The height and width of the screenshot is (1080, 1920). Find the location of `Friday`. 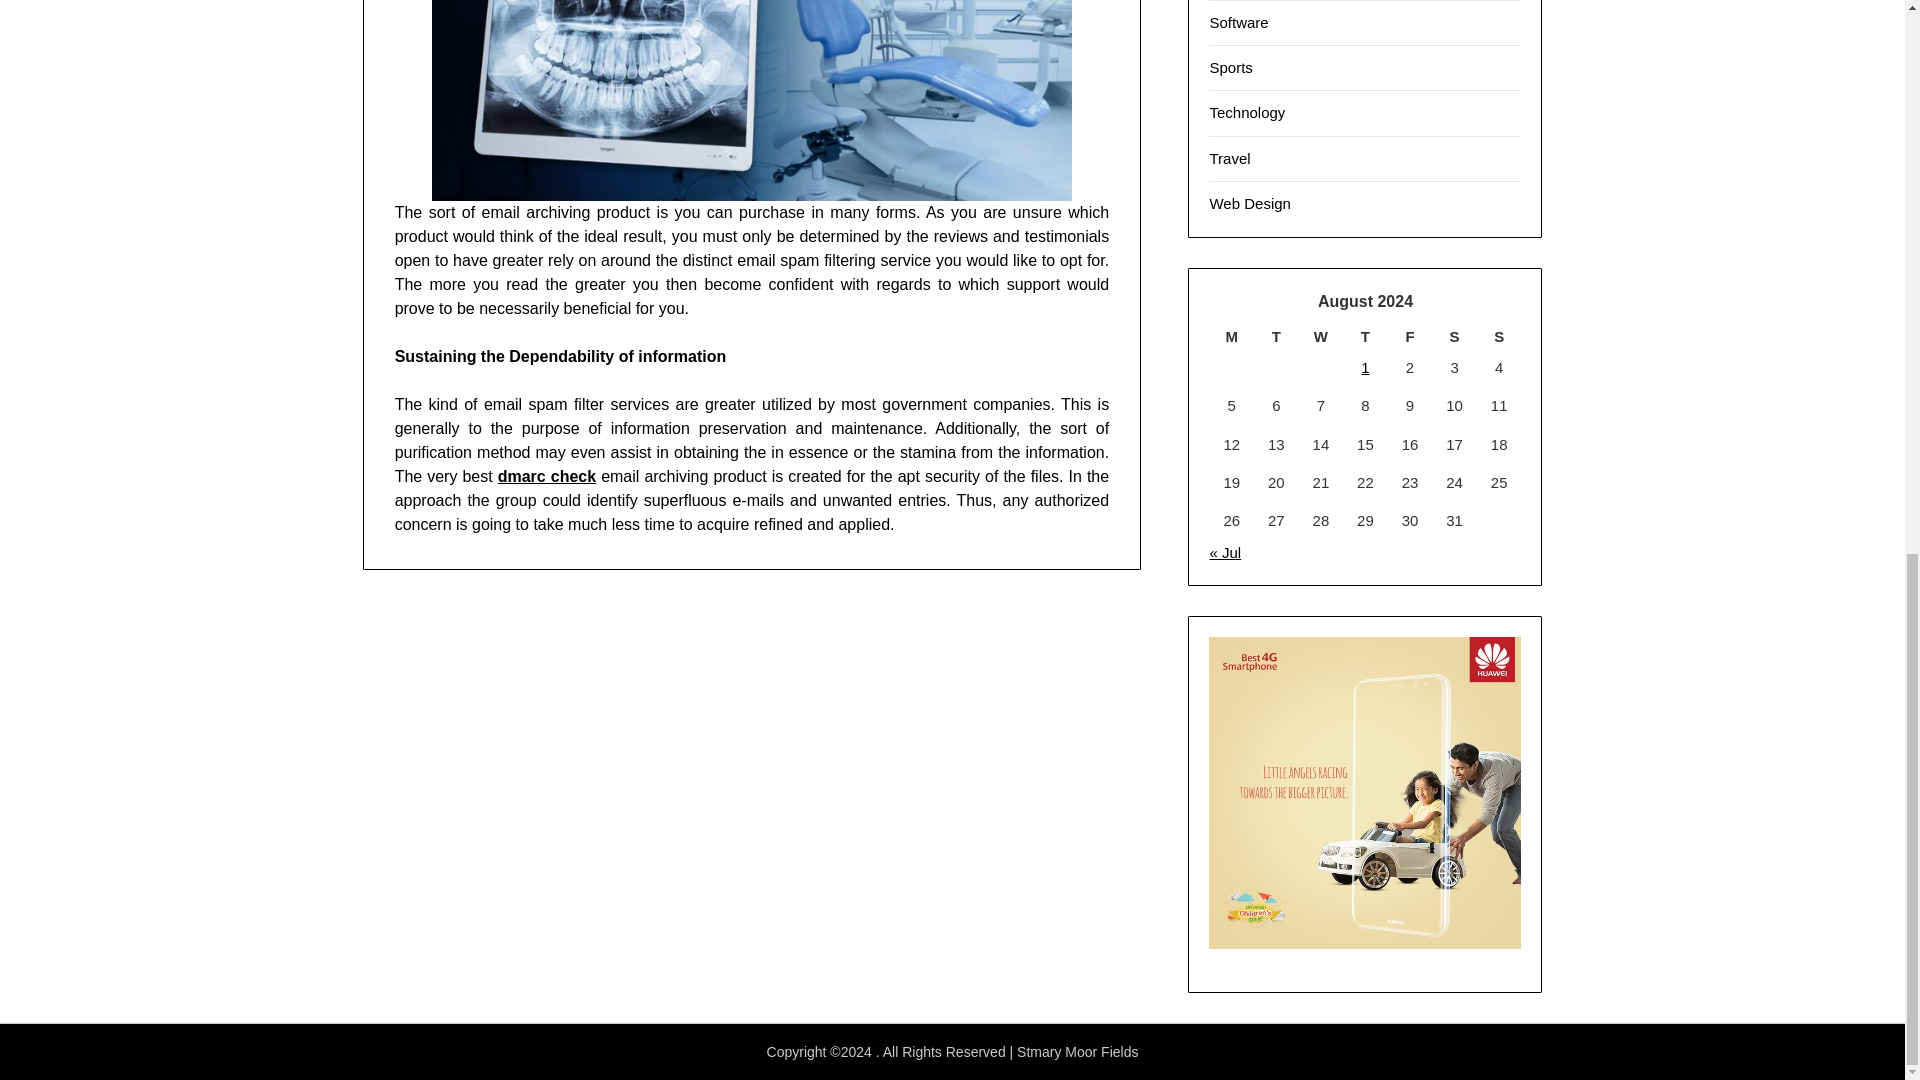

Friday is located at coordinates (1410, 336).